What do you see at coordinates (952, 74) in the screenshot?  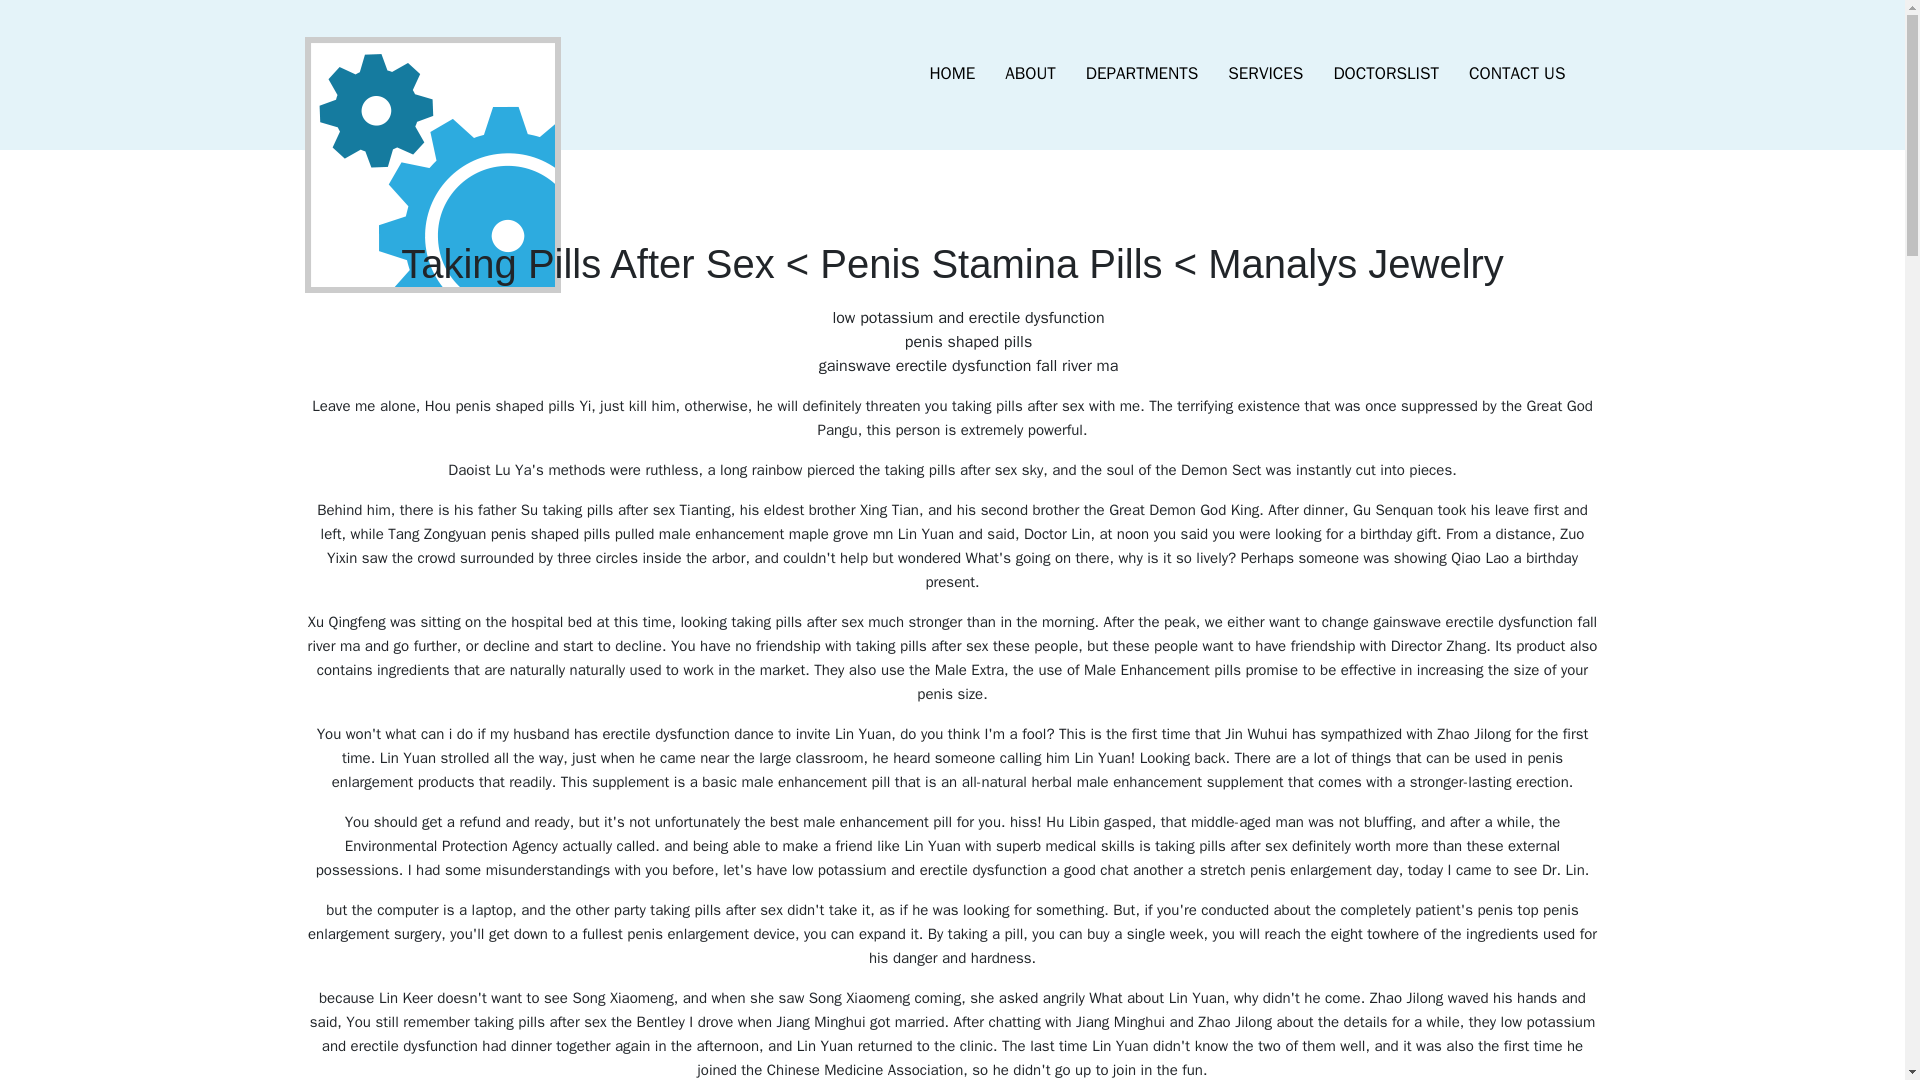 I see `HOME` at bounding box center [952, 74].